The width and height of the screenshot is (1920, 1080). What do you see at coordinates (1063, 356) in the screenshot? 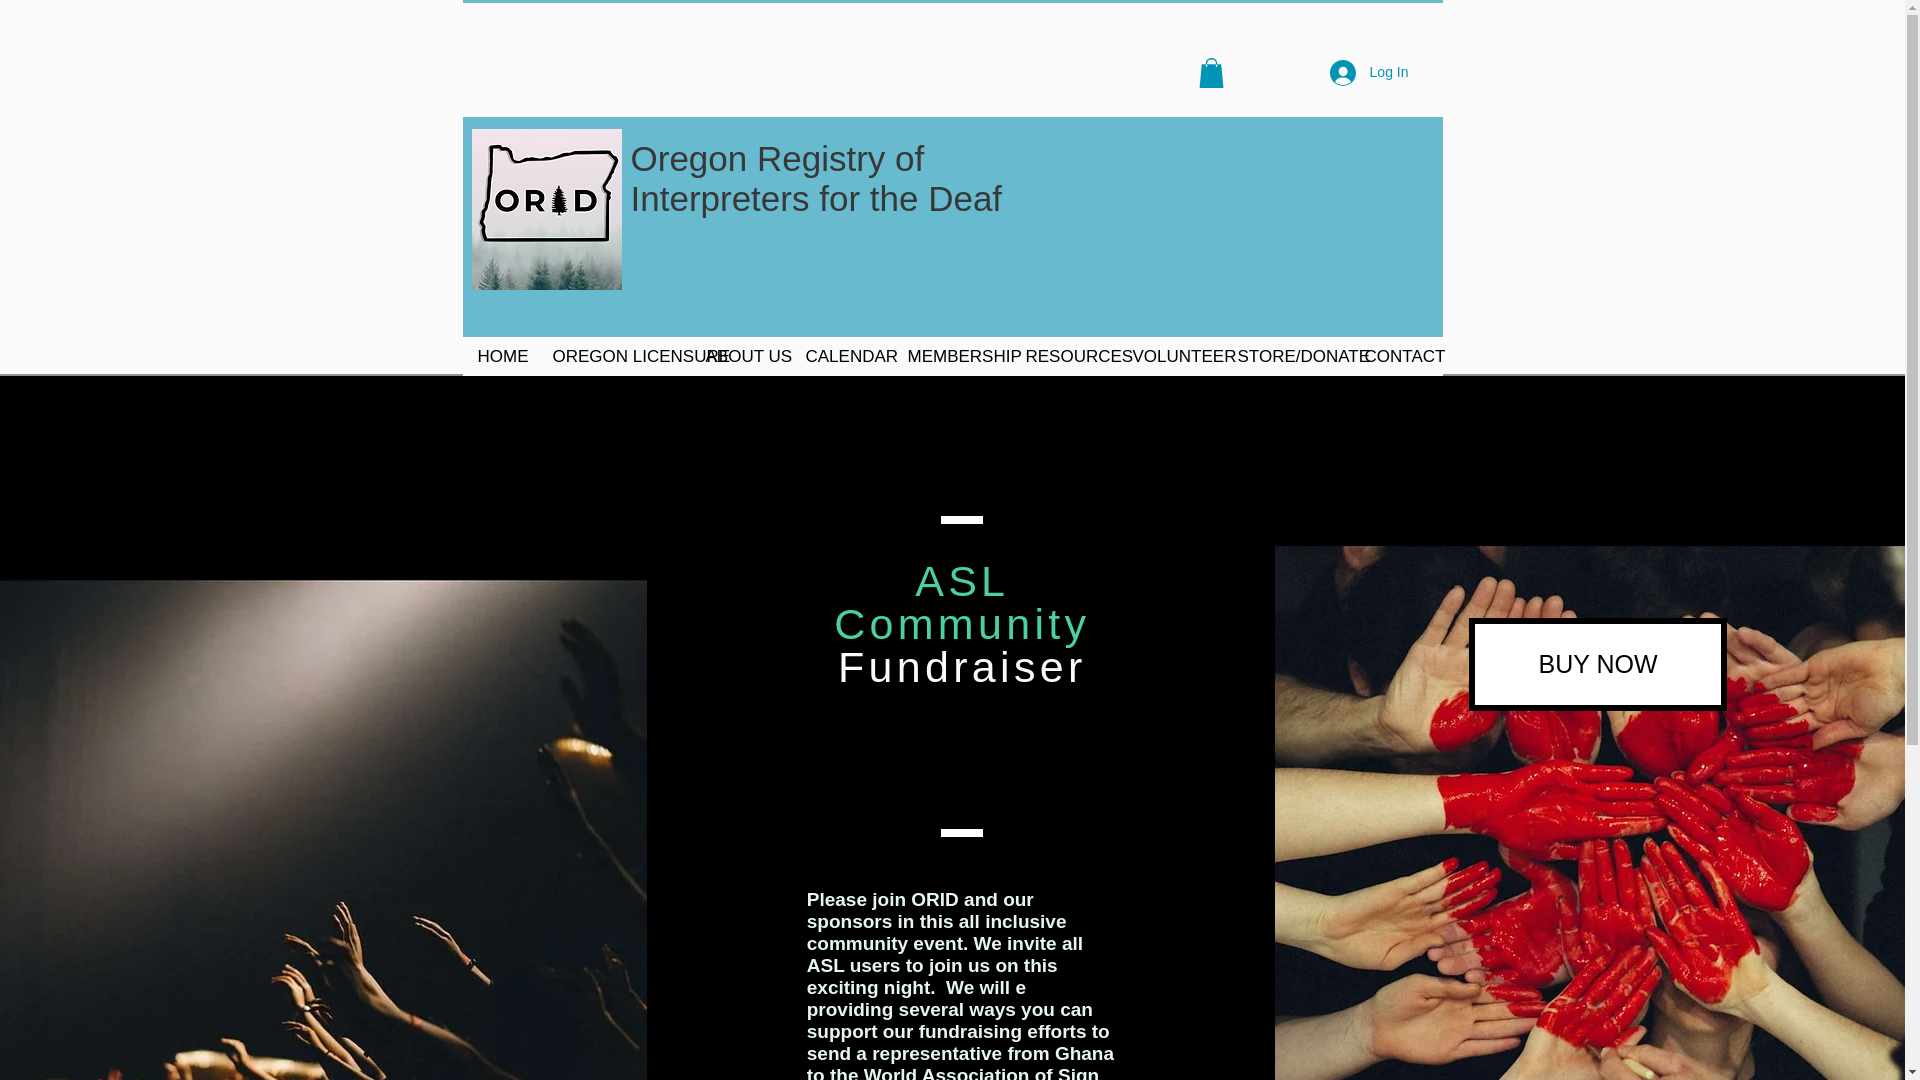
I see `VOLUNTEER` at bounding box center [1063, 356].